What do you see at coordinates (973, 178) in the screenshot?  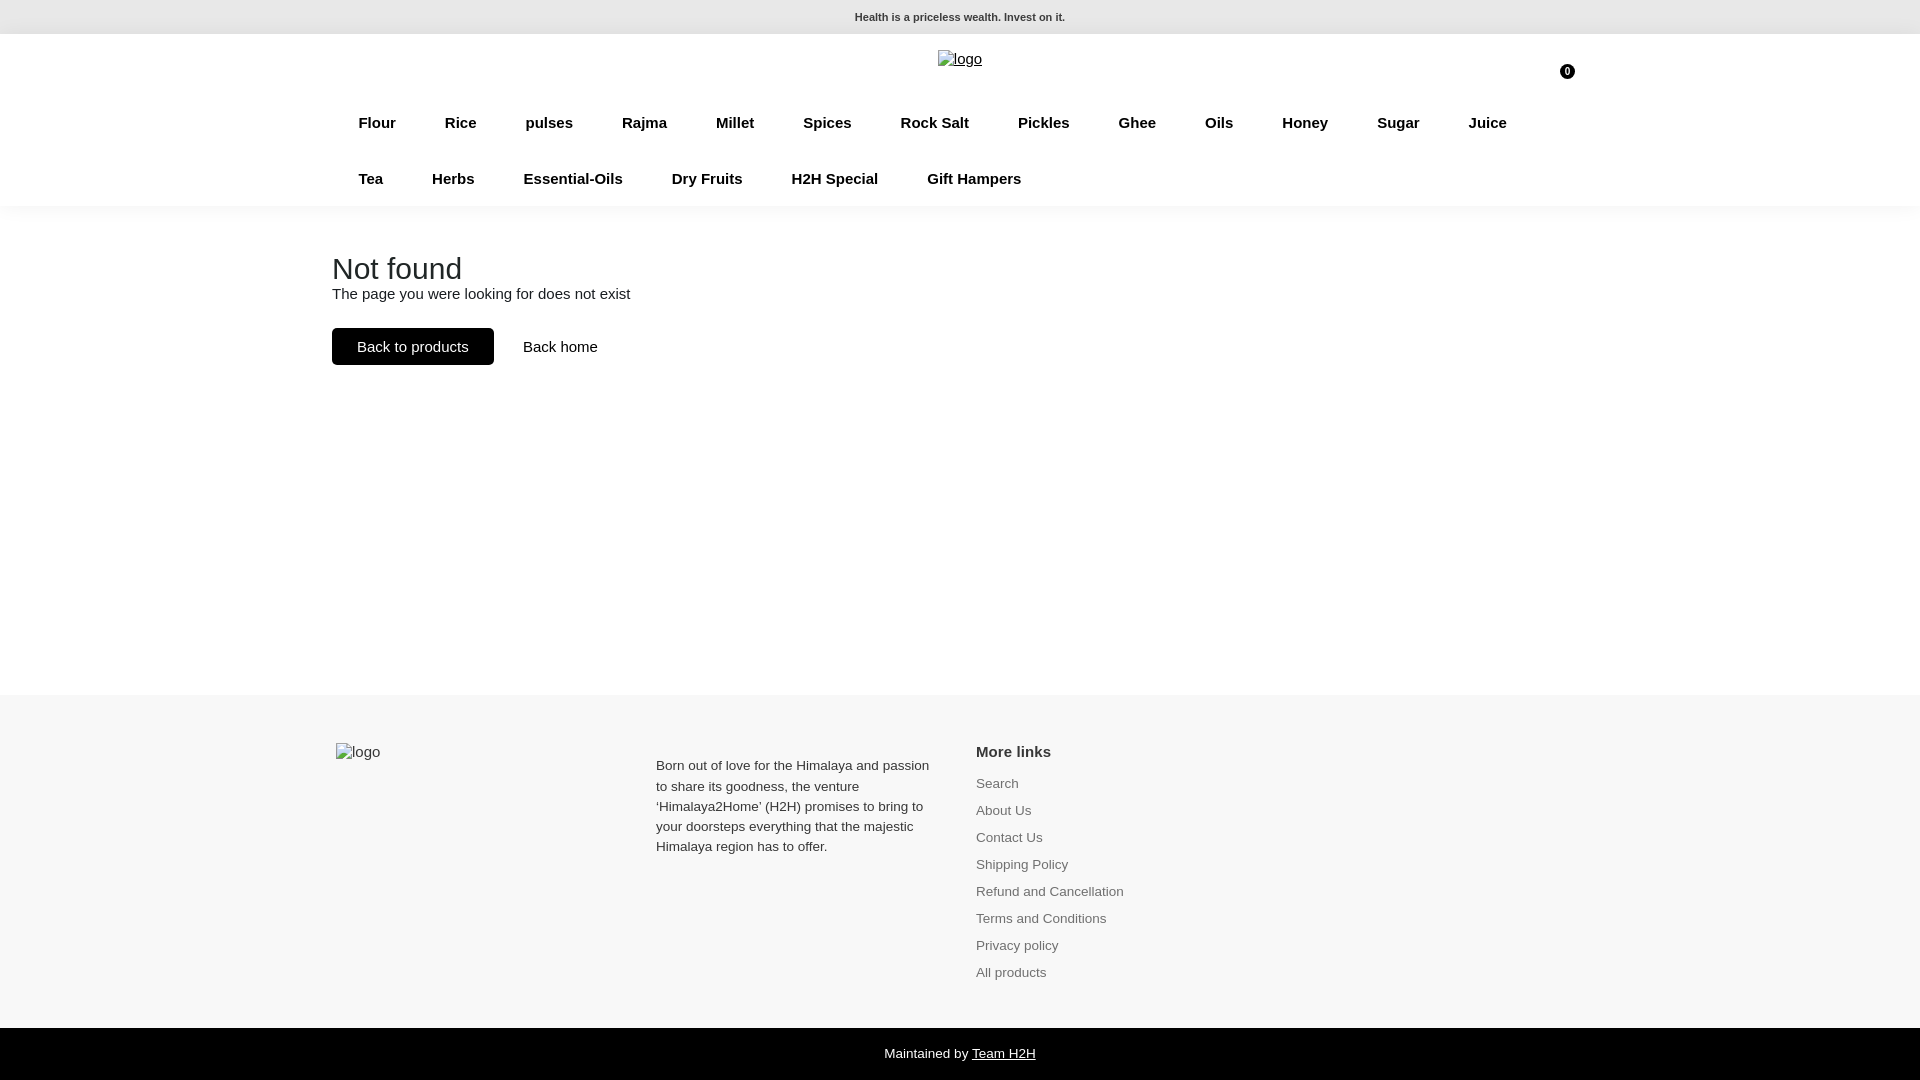 I see `Gift Hampers` at bounding box center [973, 178].